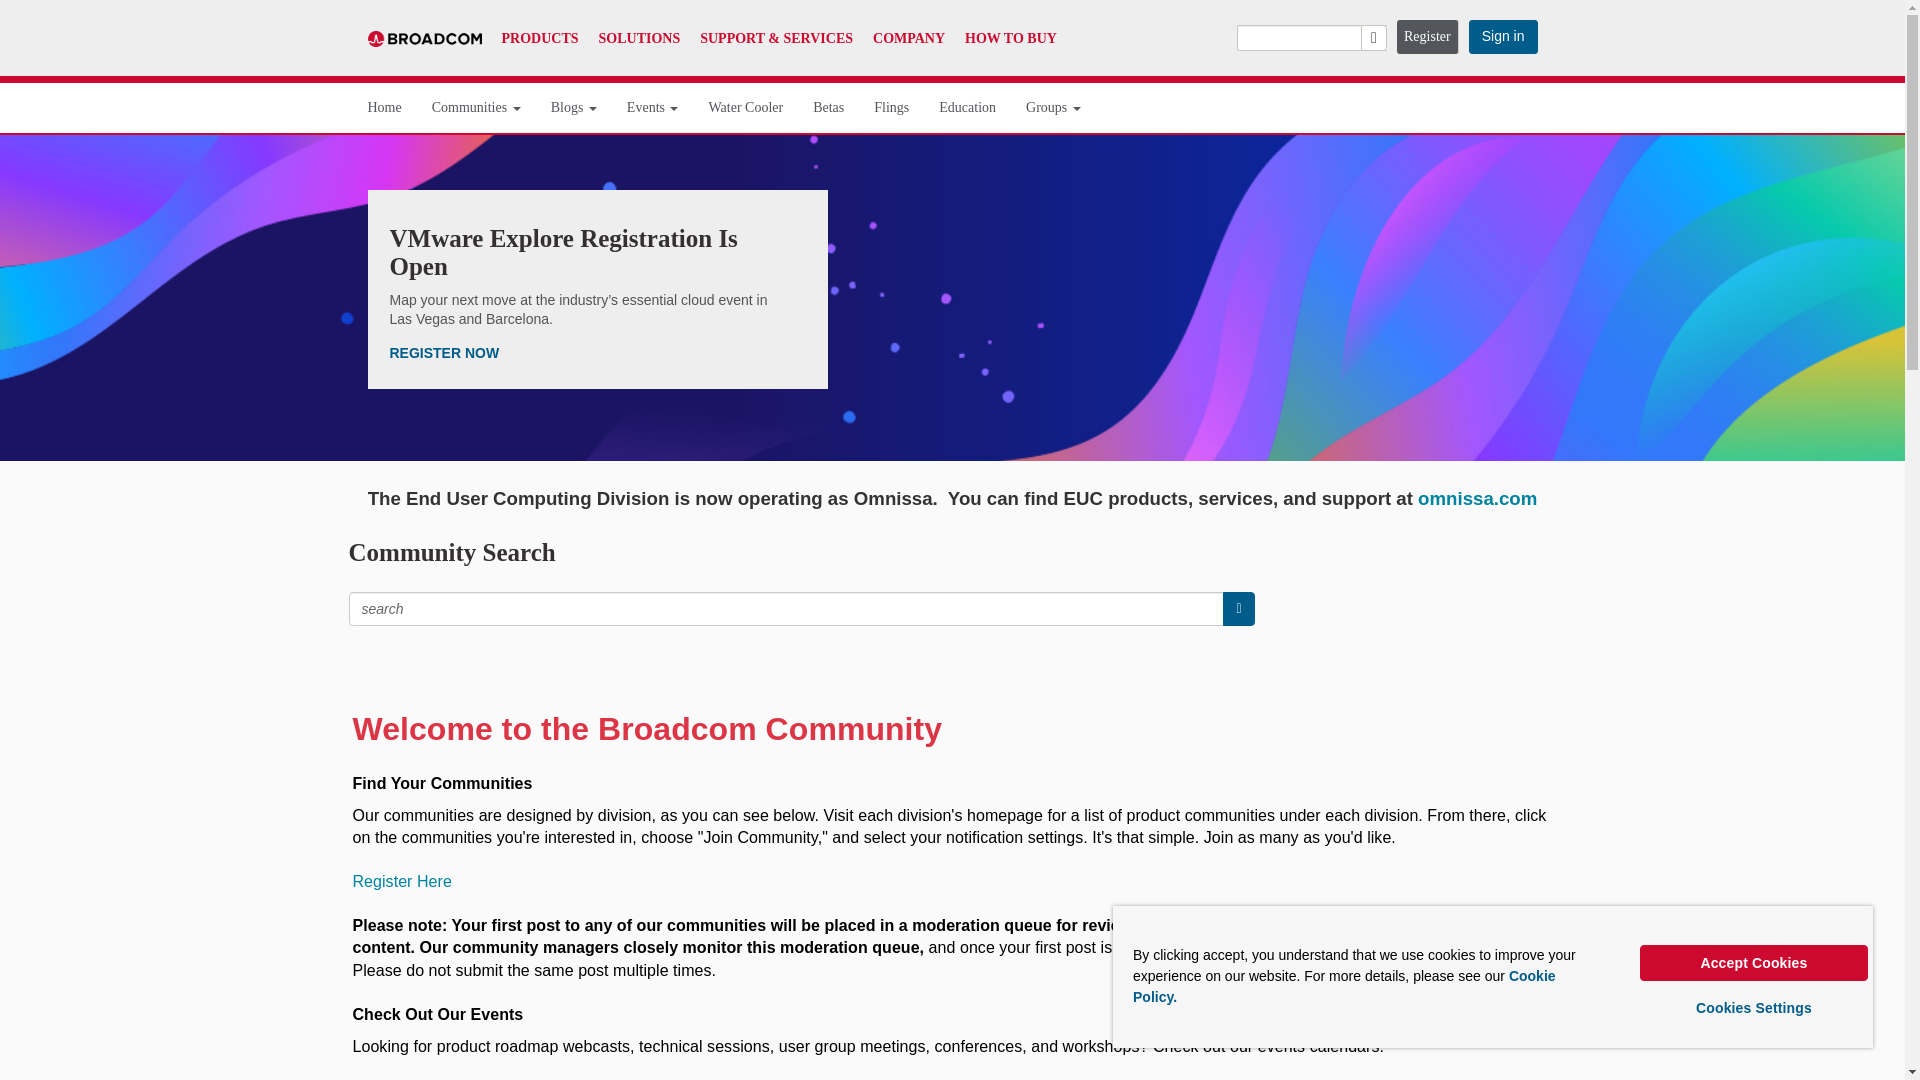 The image size is (1920, 1080). I want to click on Sign in, so click(1502, 37).